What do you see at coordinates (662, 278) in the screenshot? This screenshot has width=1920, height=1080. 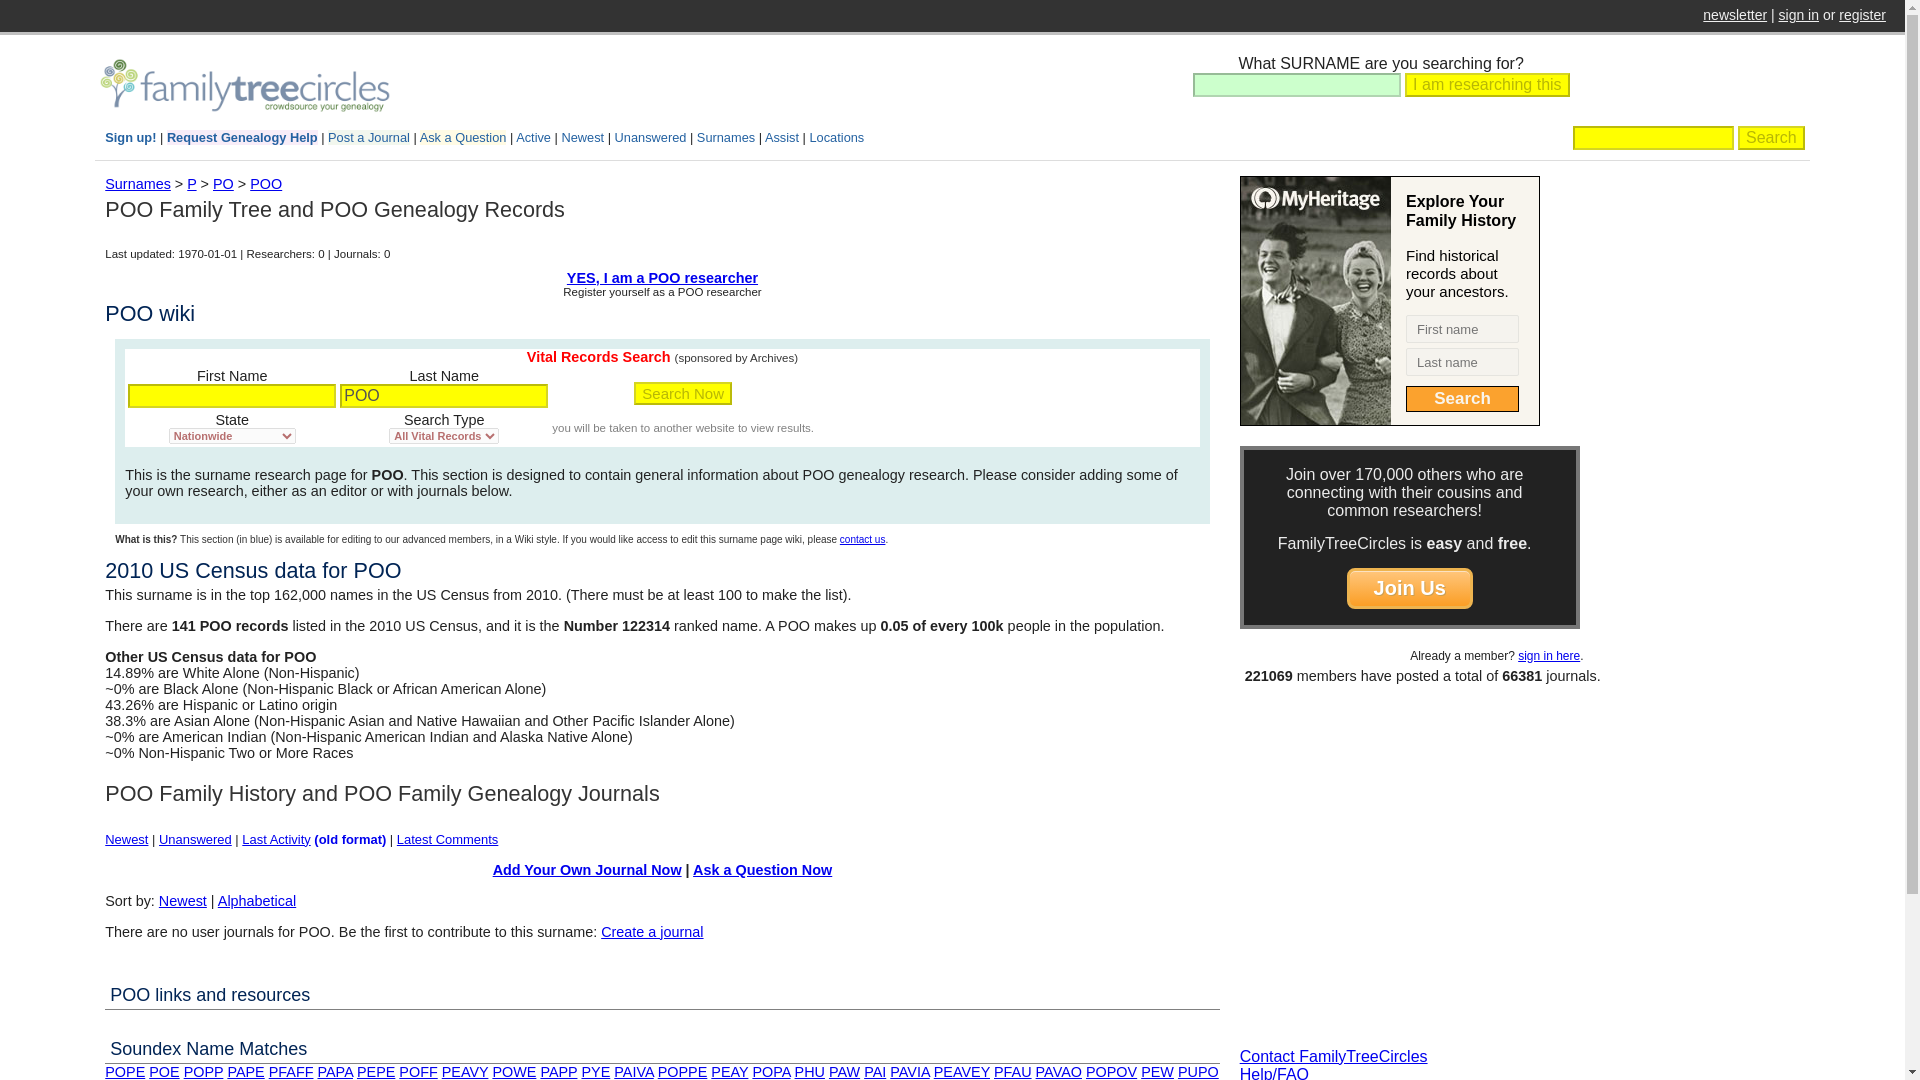 I see `YES, I am a POO researcher` at bounding box center [662, 278].